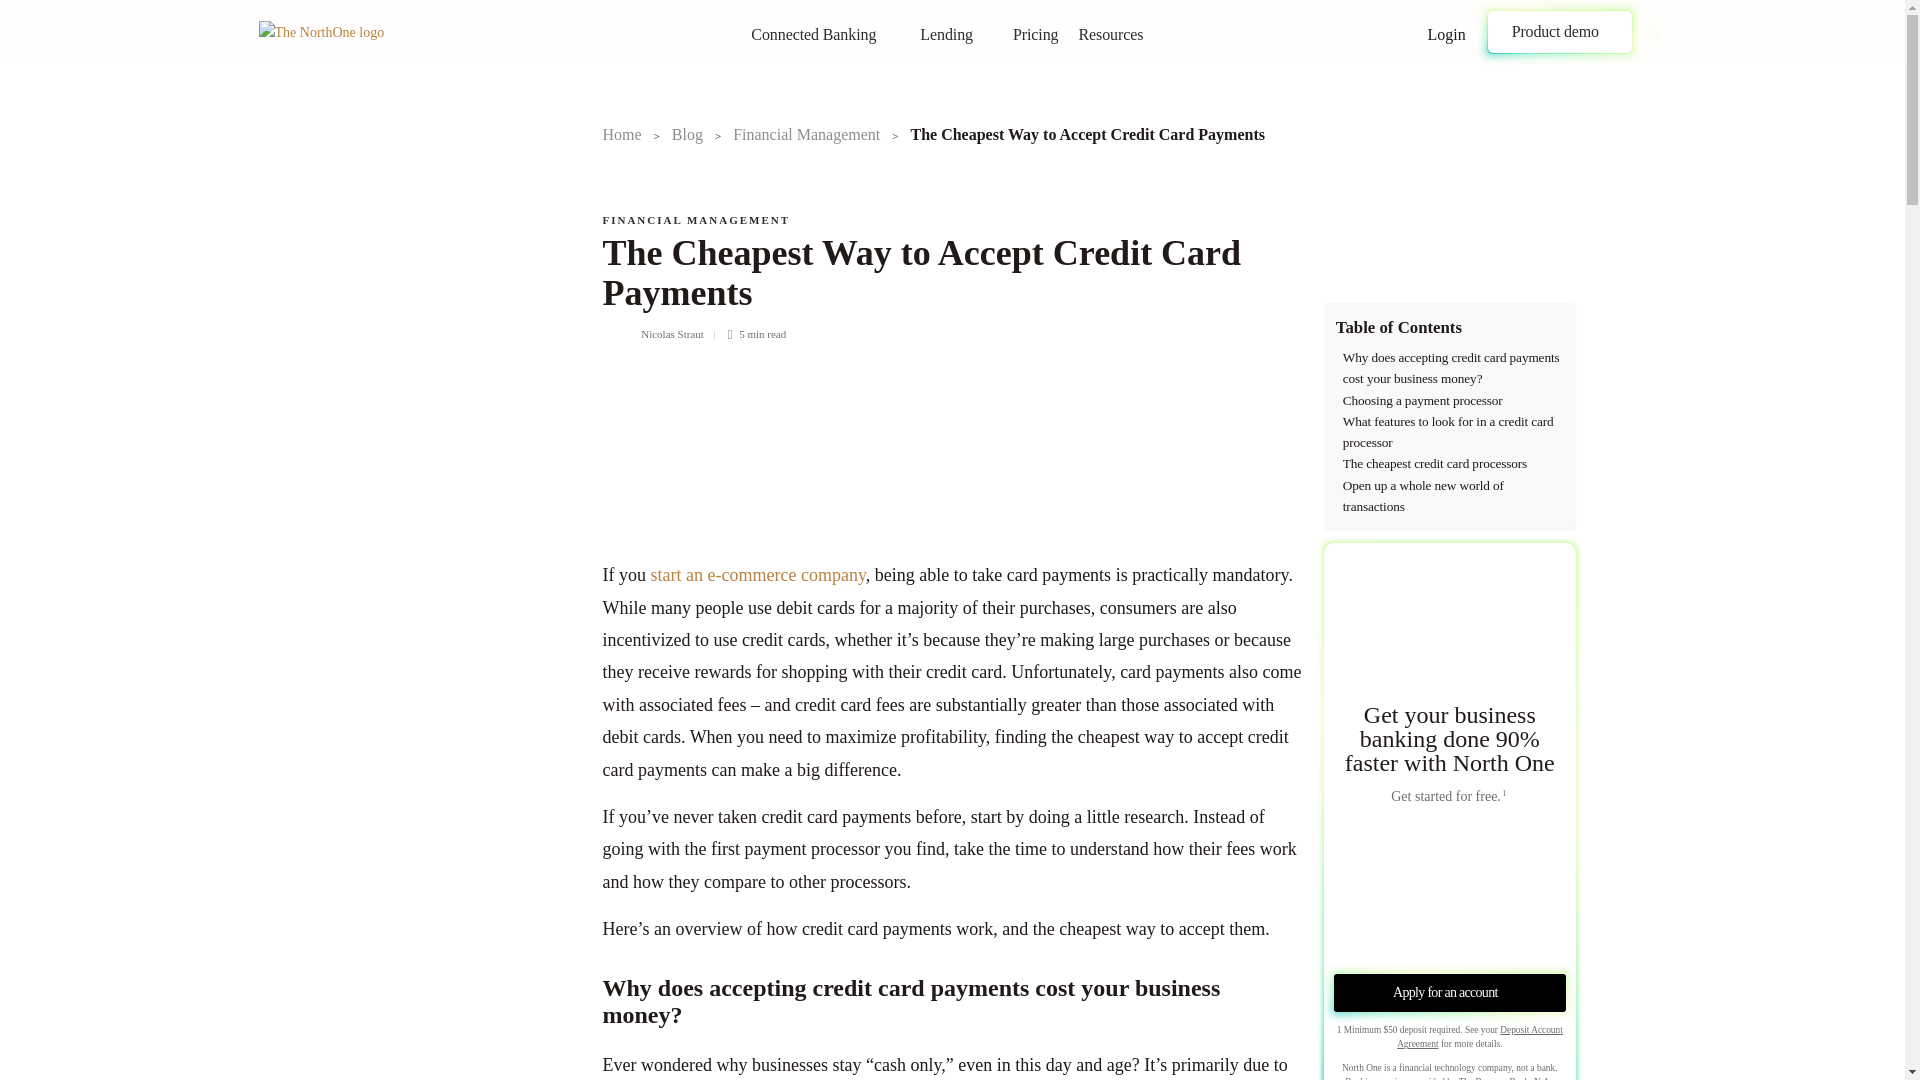 The width and height of the screenshot is (1920, 1080). Describe the element at coordinates (687, 134) in the screenshot. I see `Blog` at that location.